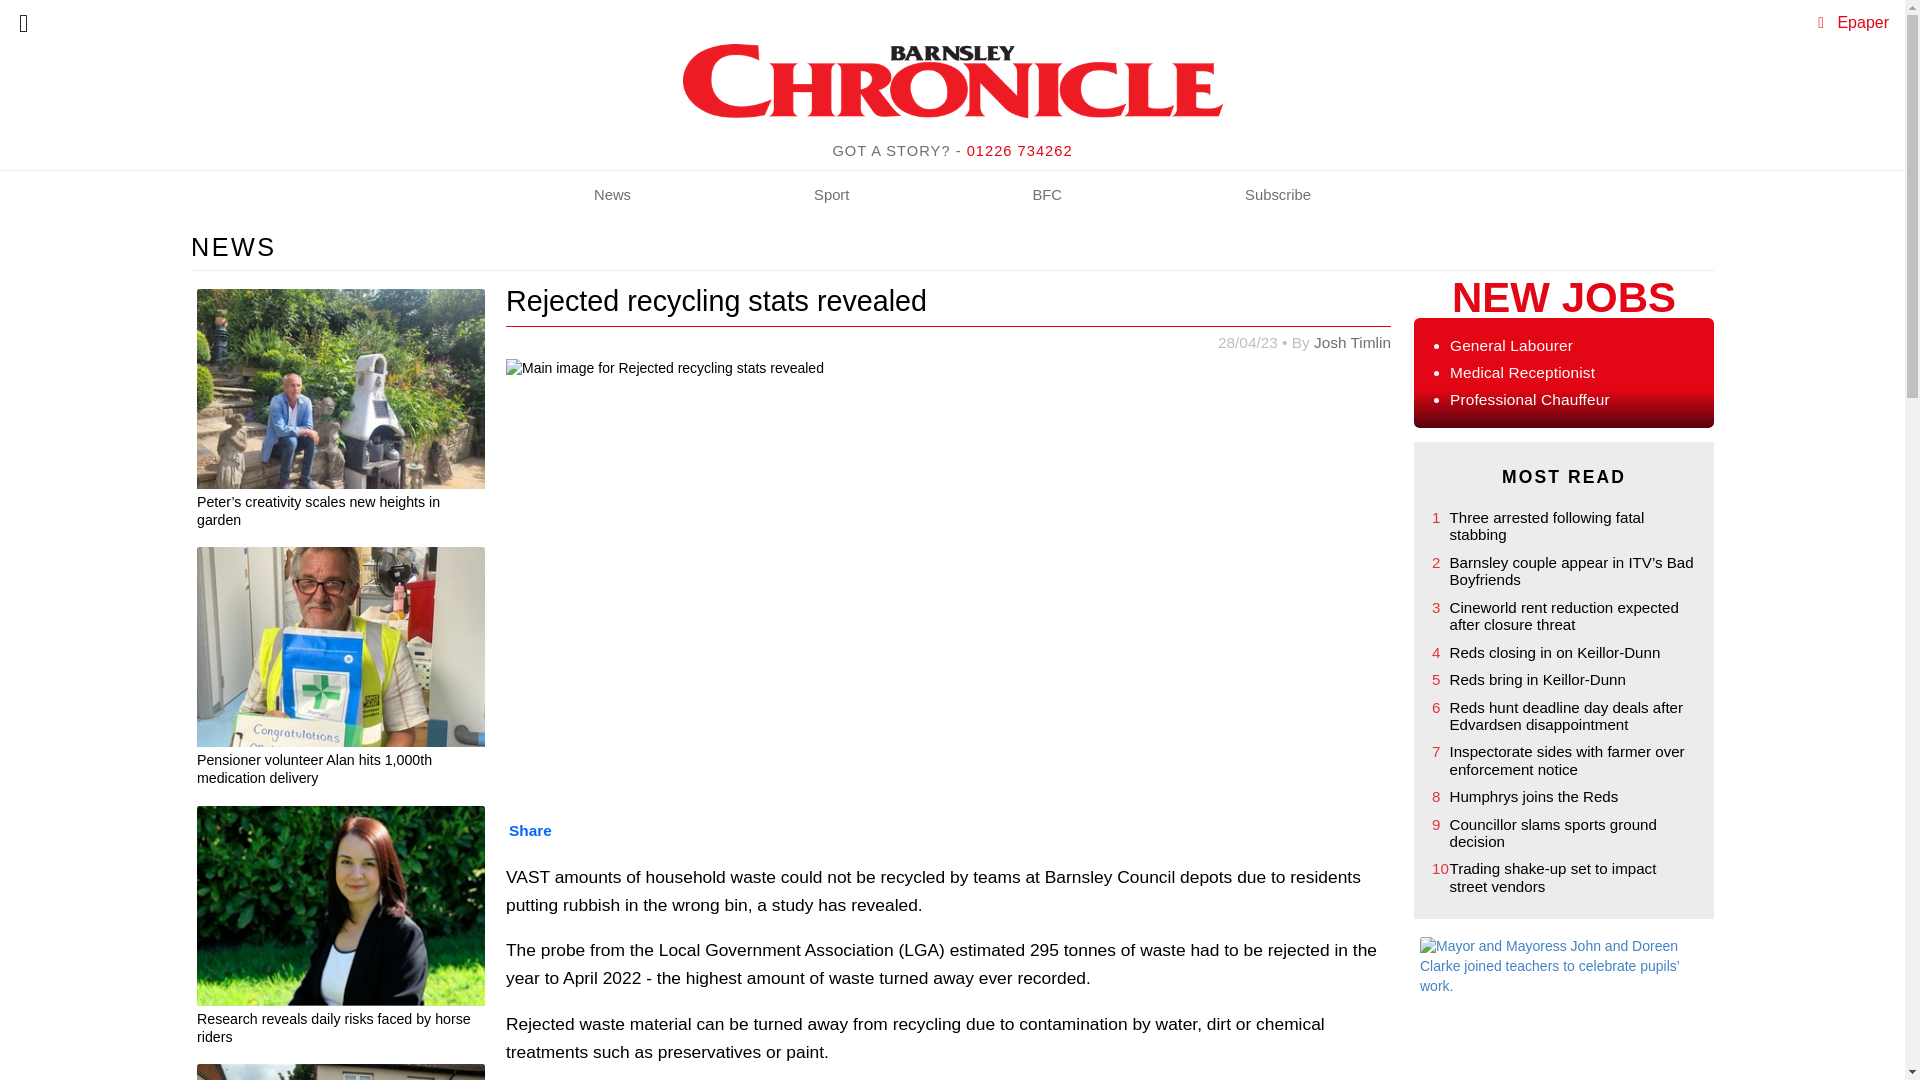 The image size is (1920, 1080). I want to click on Subscribe, so click(1278, 196).